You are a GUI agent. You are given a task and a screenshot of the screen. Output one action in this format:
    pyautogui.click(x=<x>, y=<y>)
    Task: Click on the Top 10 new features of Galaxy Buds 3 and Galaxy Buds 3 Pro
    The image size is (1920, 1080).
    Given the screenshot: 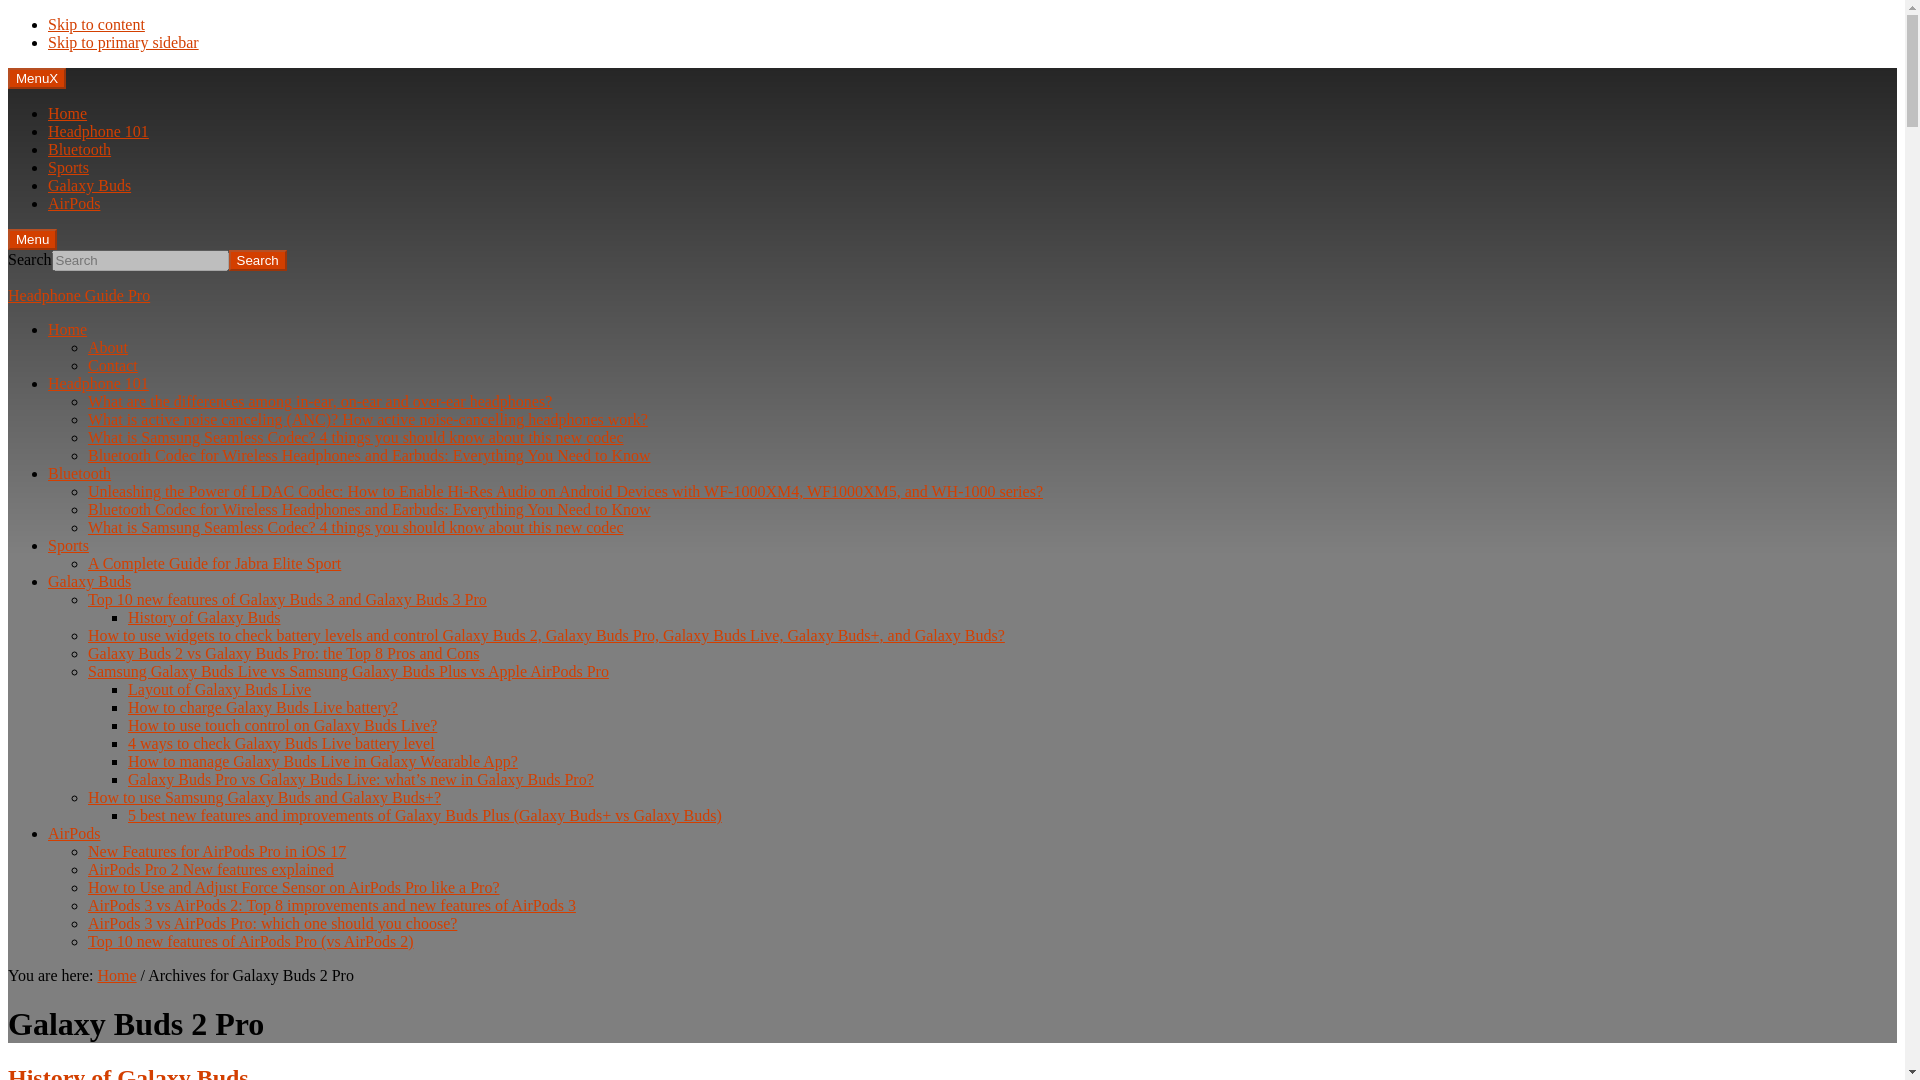 What is the action you would take?
    pyautogui.click(x=288, y=599)
    